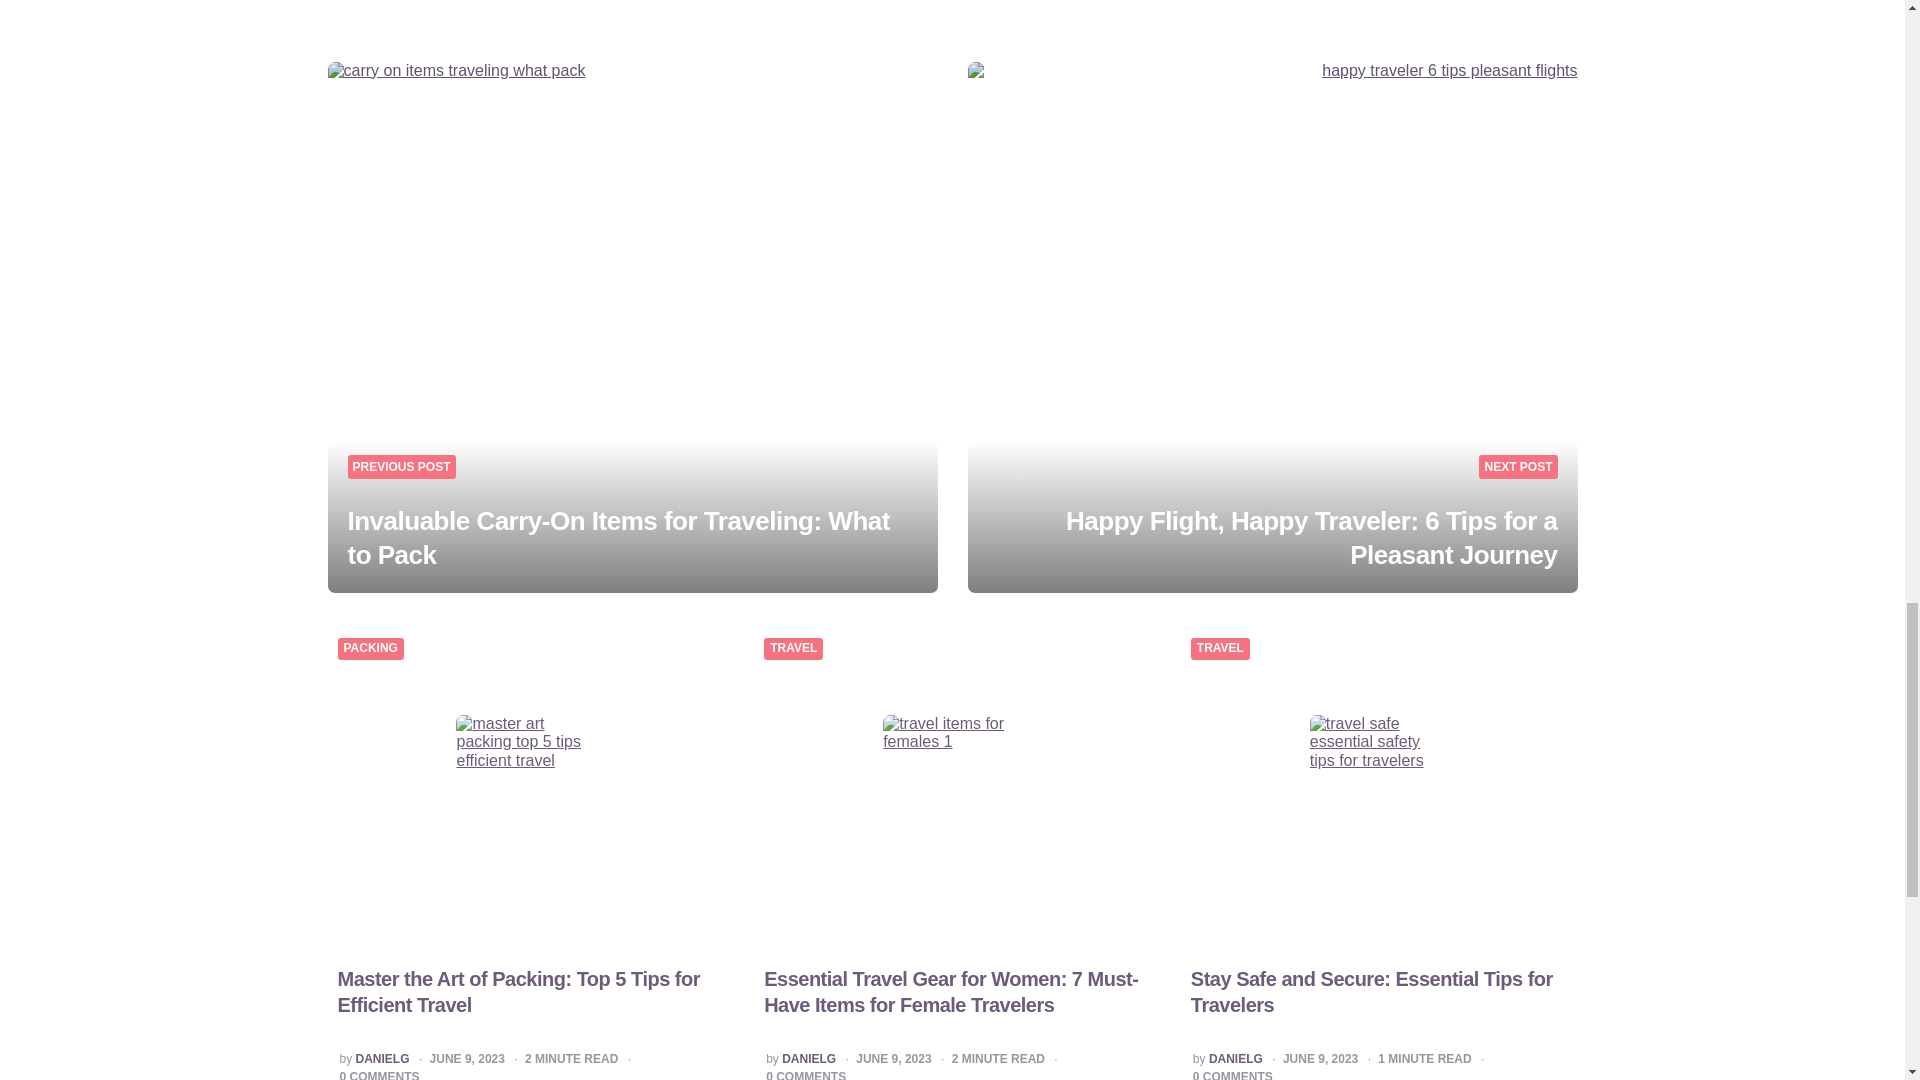  Describe the element at coordinates (382, 1060) in the screenshot. I see `DANIELG` at that location.